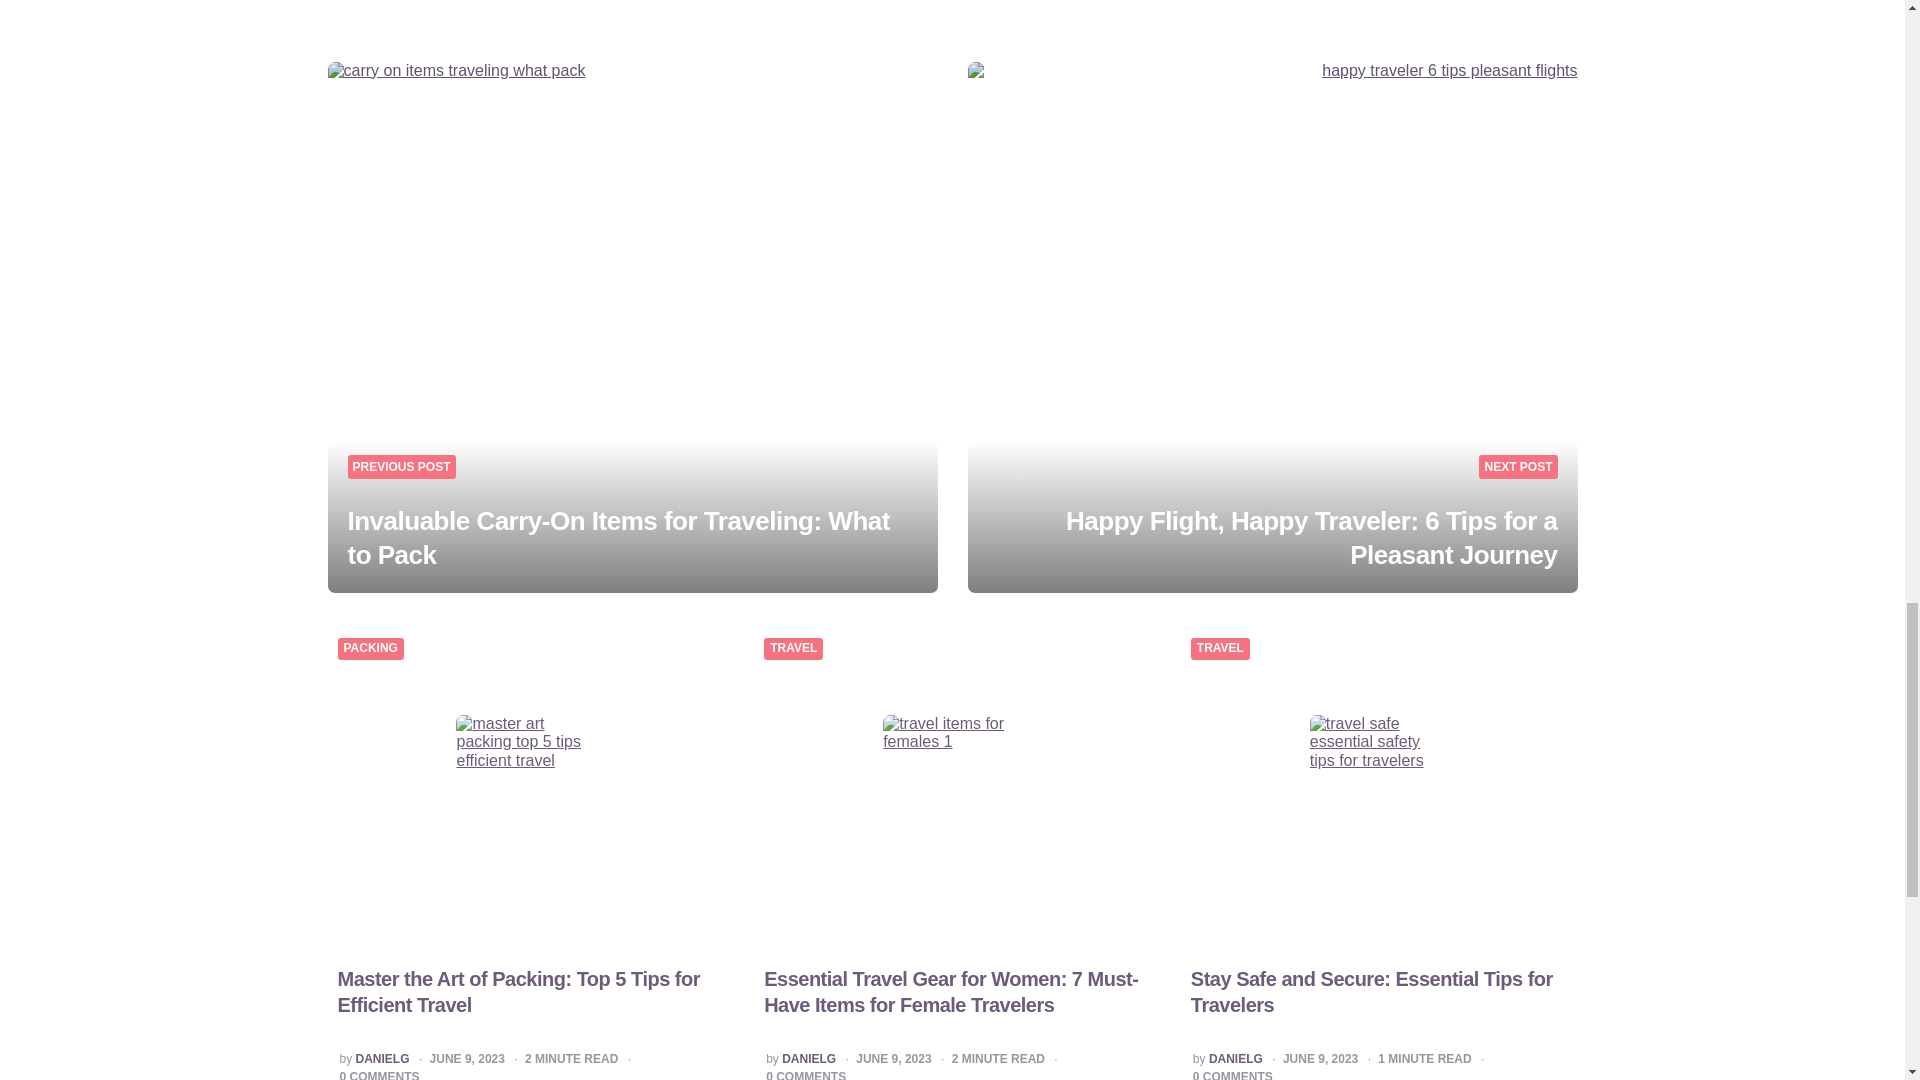  Describe the element at coordinates (382, 1060) in the screenshot. I see `DANIELG` at that location.